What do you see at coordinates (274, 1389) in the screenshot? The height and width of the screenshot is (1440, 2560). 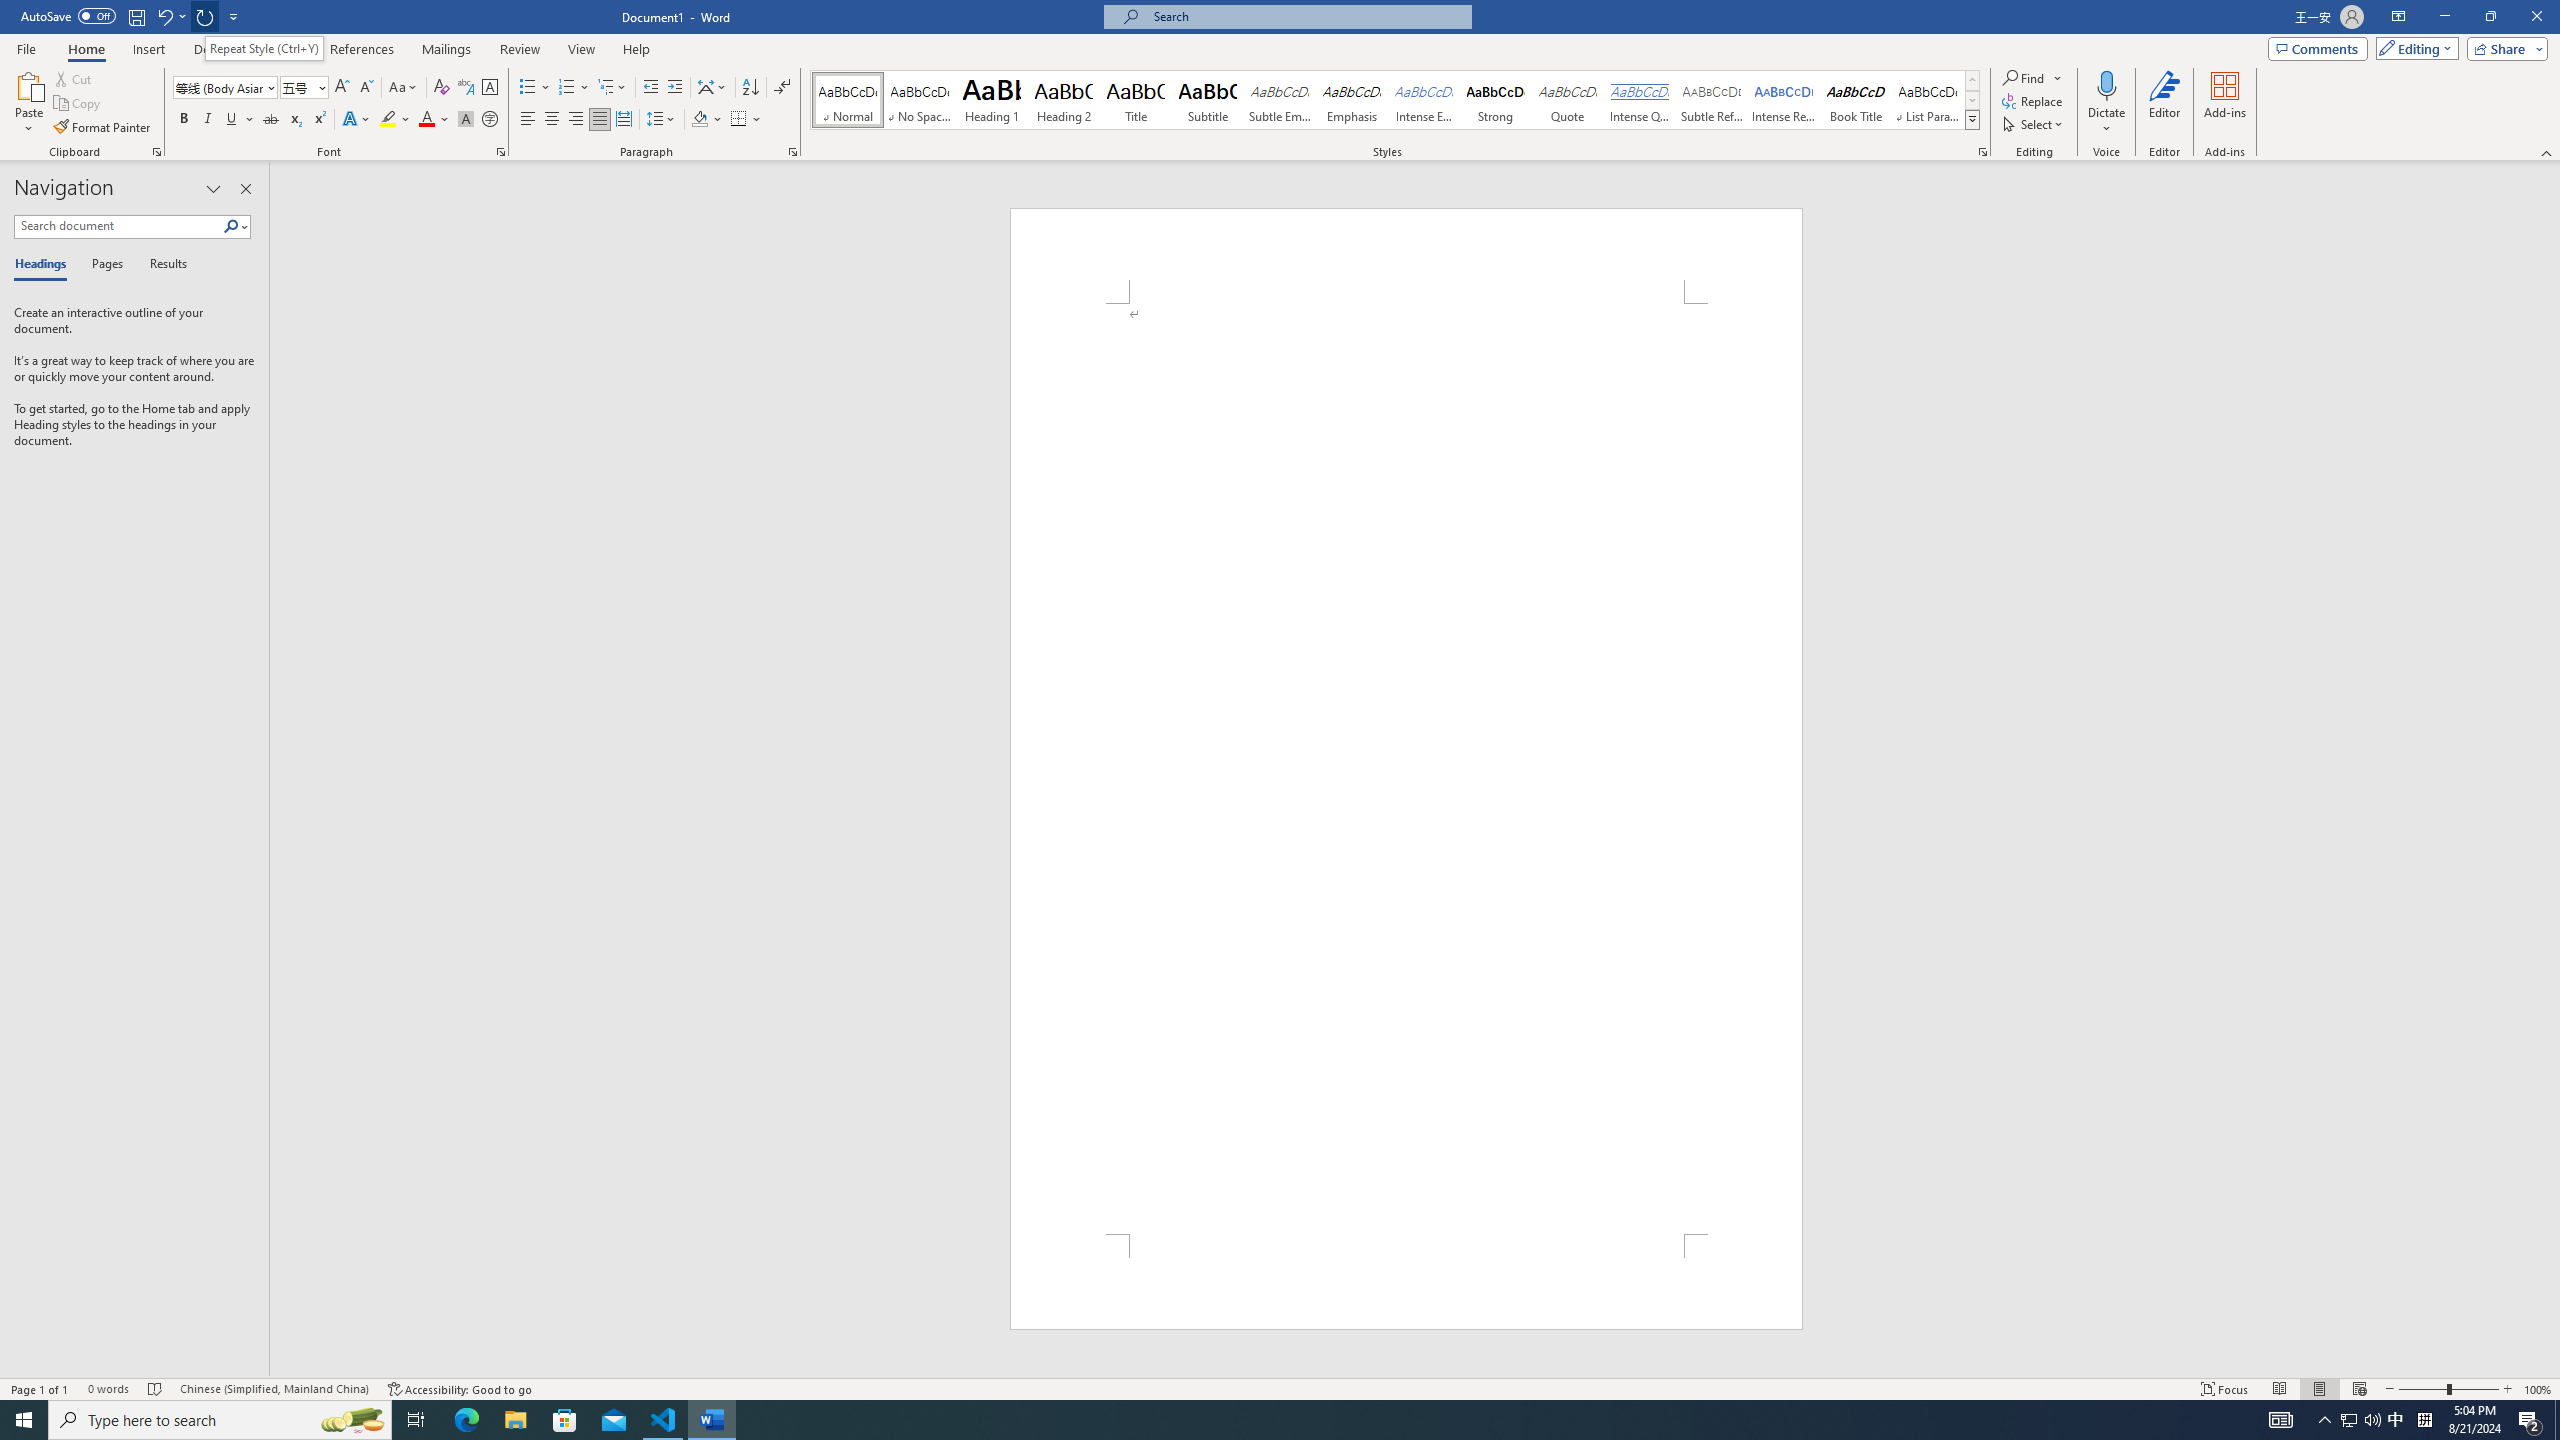 I see `Language Chinese (Simplified, Mainland China)` at bounding box center [274, 1389].